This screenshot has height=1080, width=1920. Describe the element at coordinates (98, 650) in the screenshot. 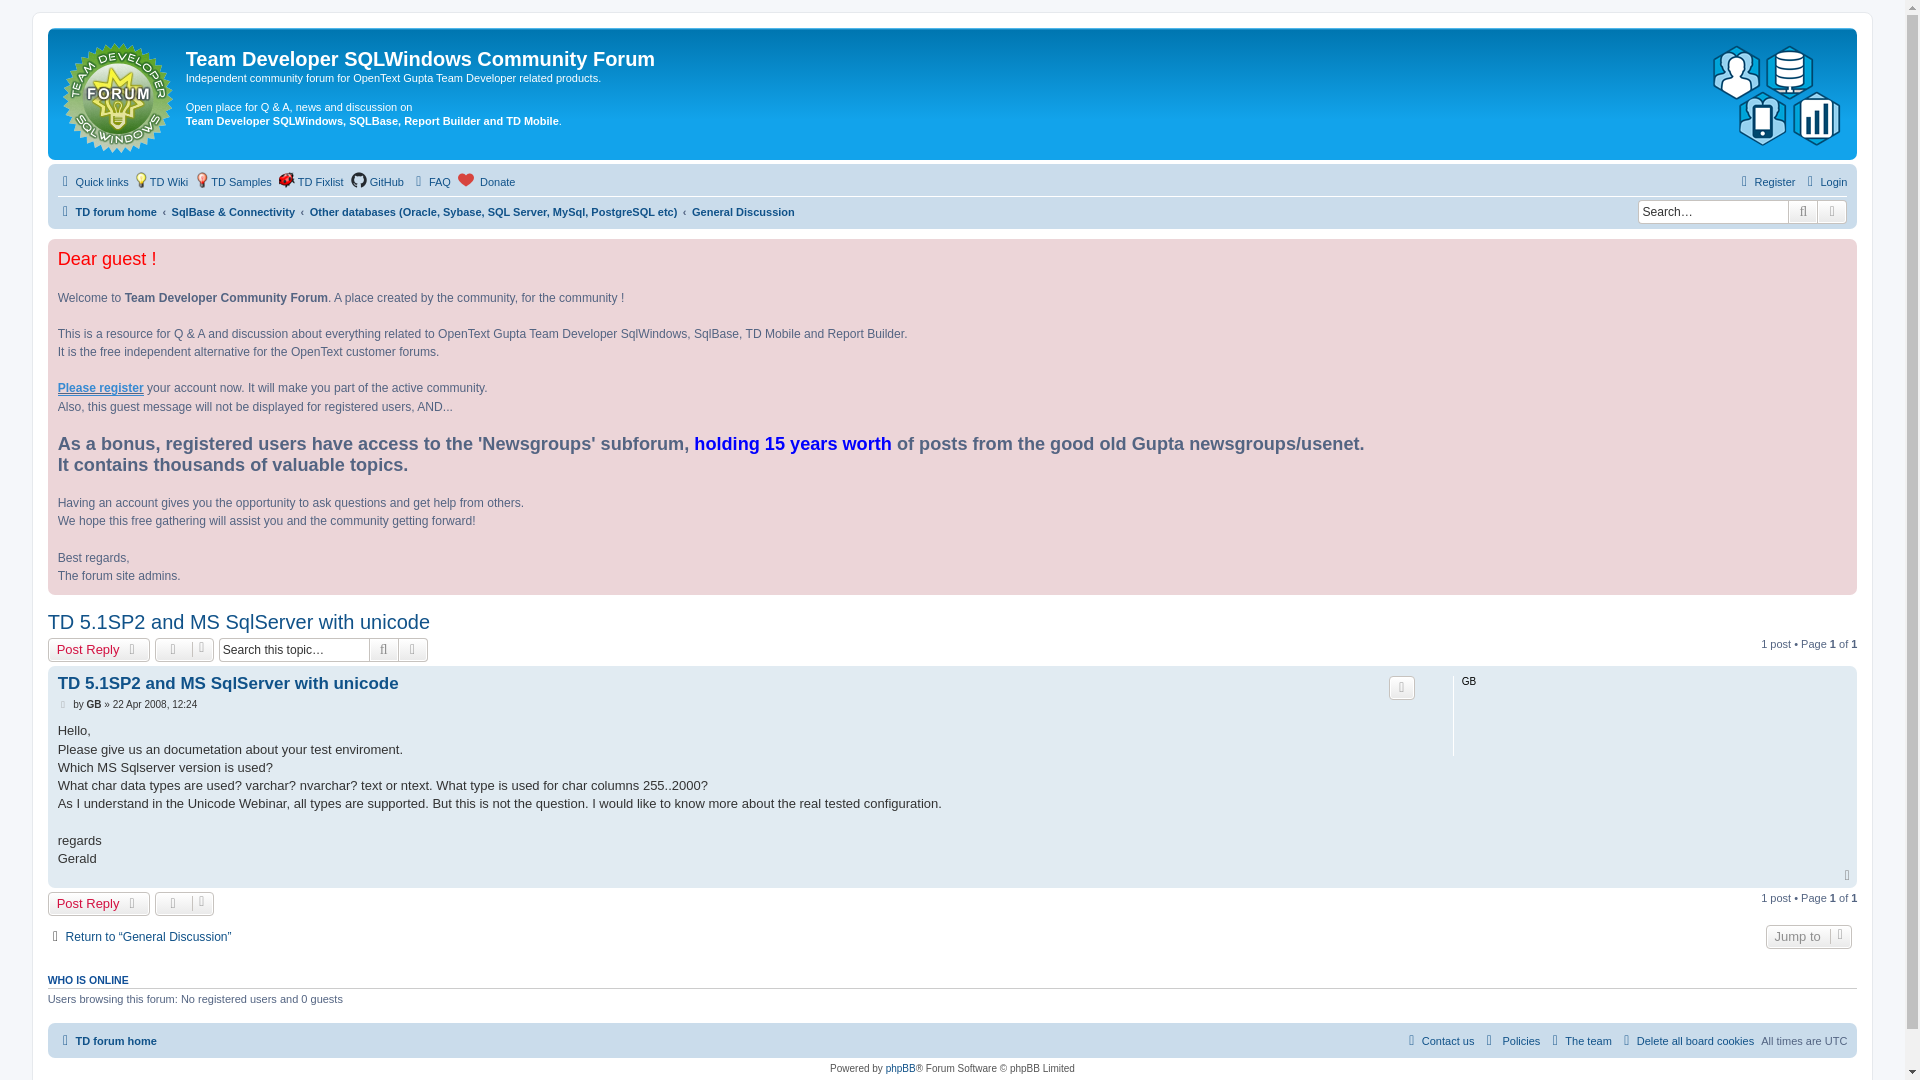

I see `Post a reply` at that location.